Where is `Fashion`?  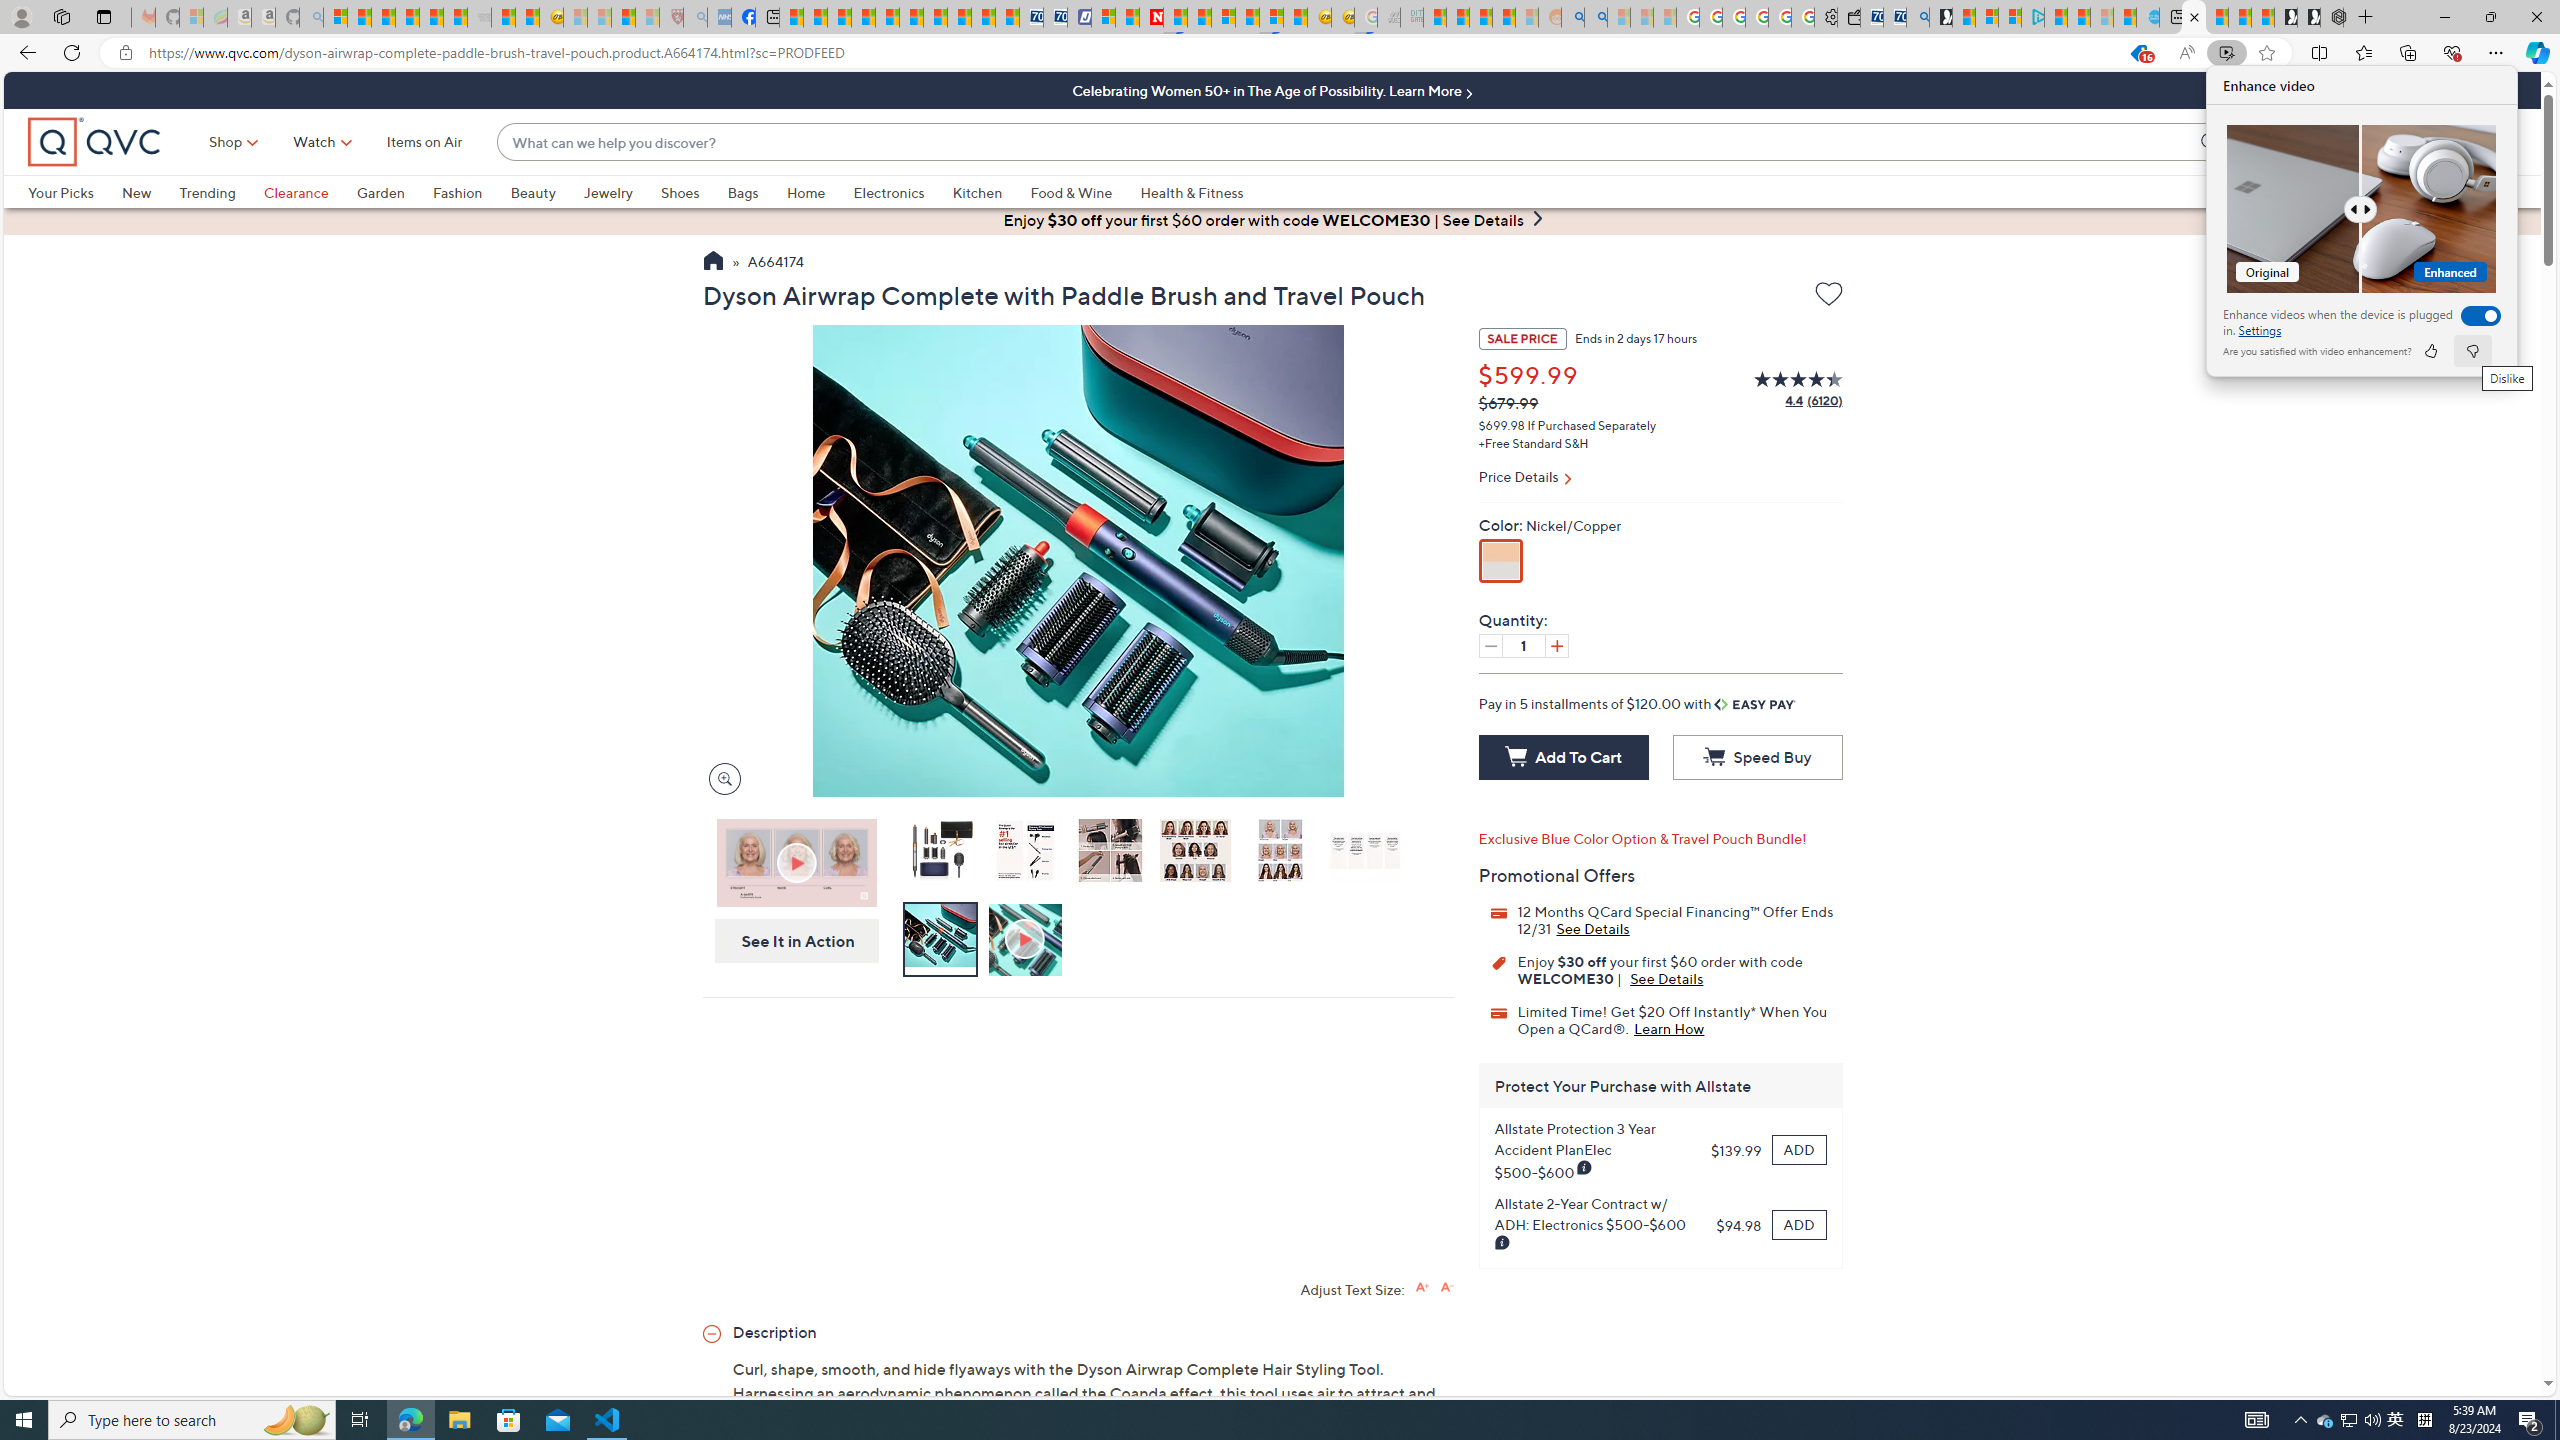
Fashion is located at coordinates (458, 192).